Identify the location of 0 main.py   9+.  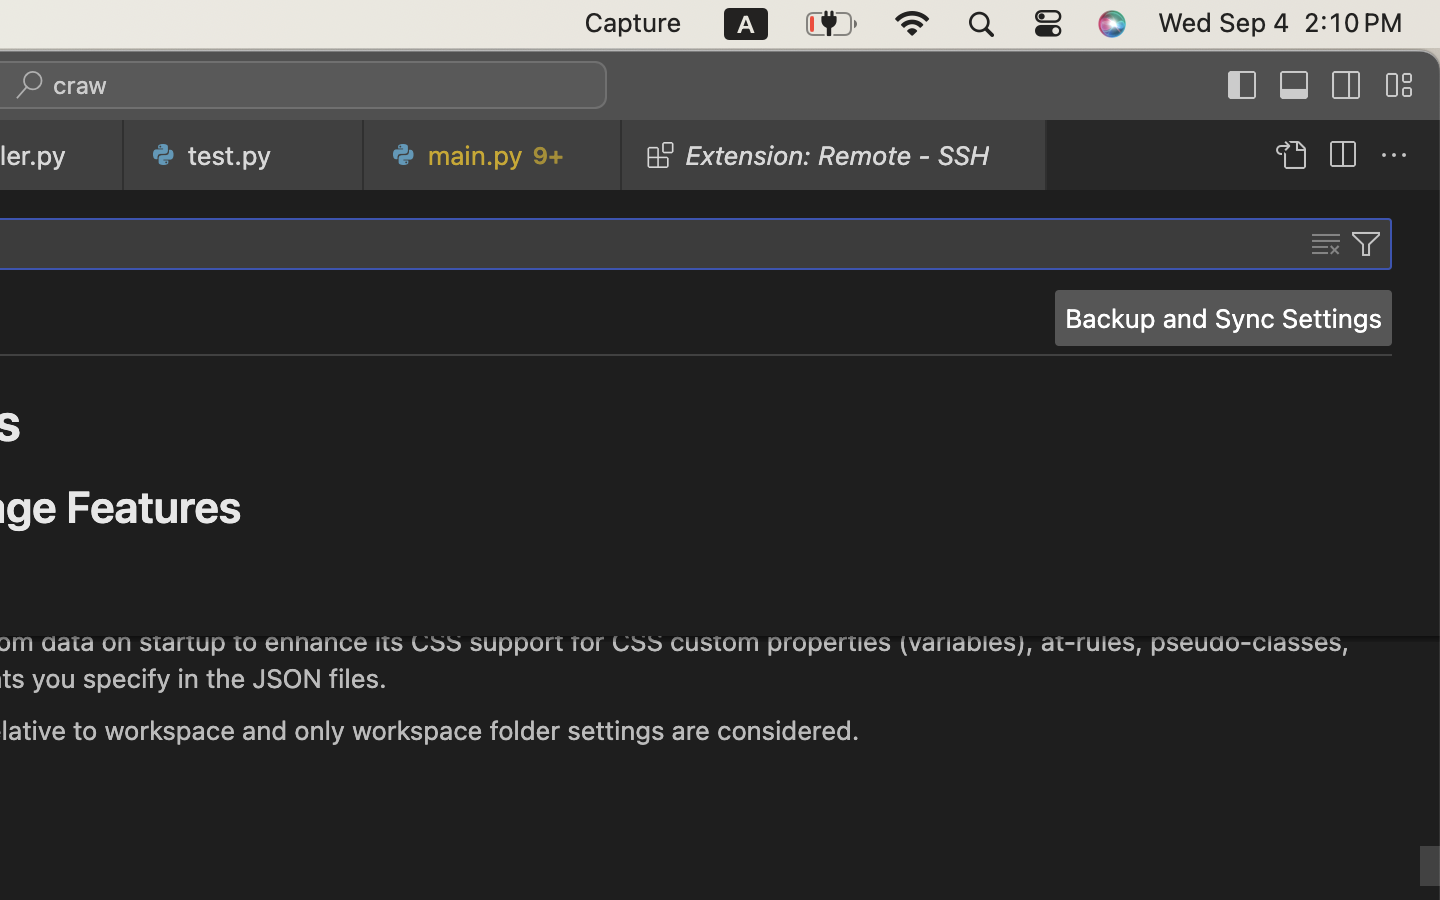
(493, 155).